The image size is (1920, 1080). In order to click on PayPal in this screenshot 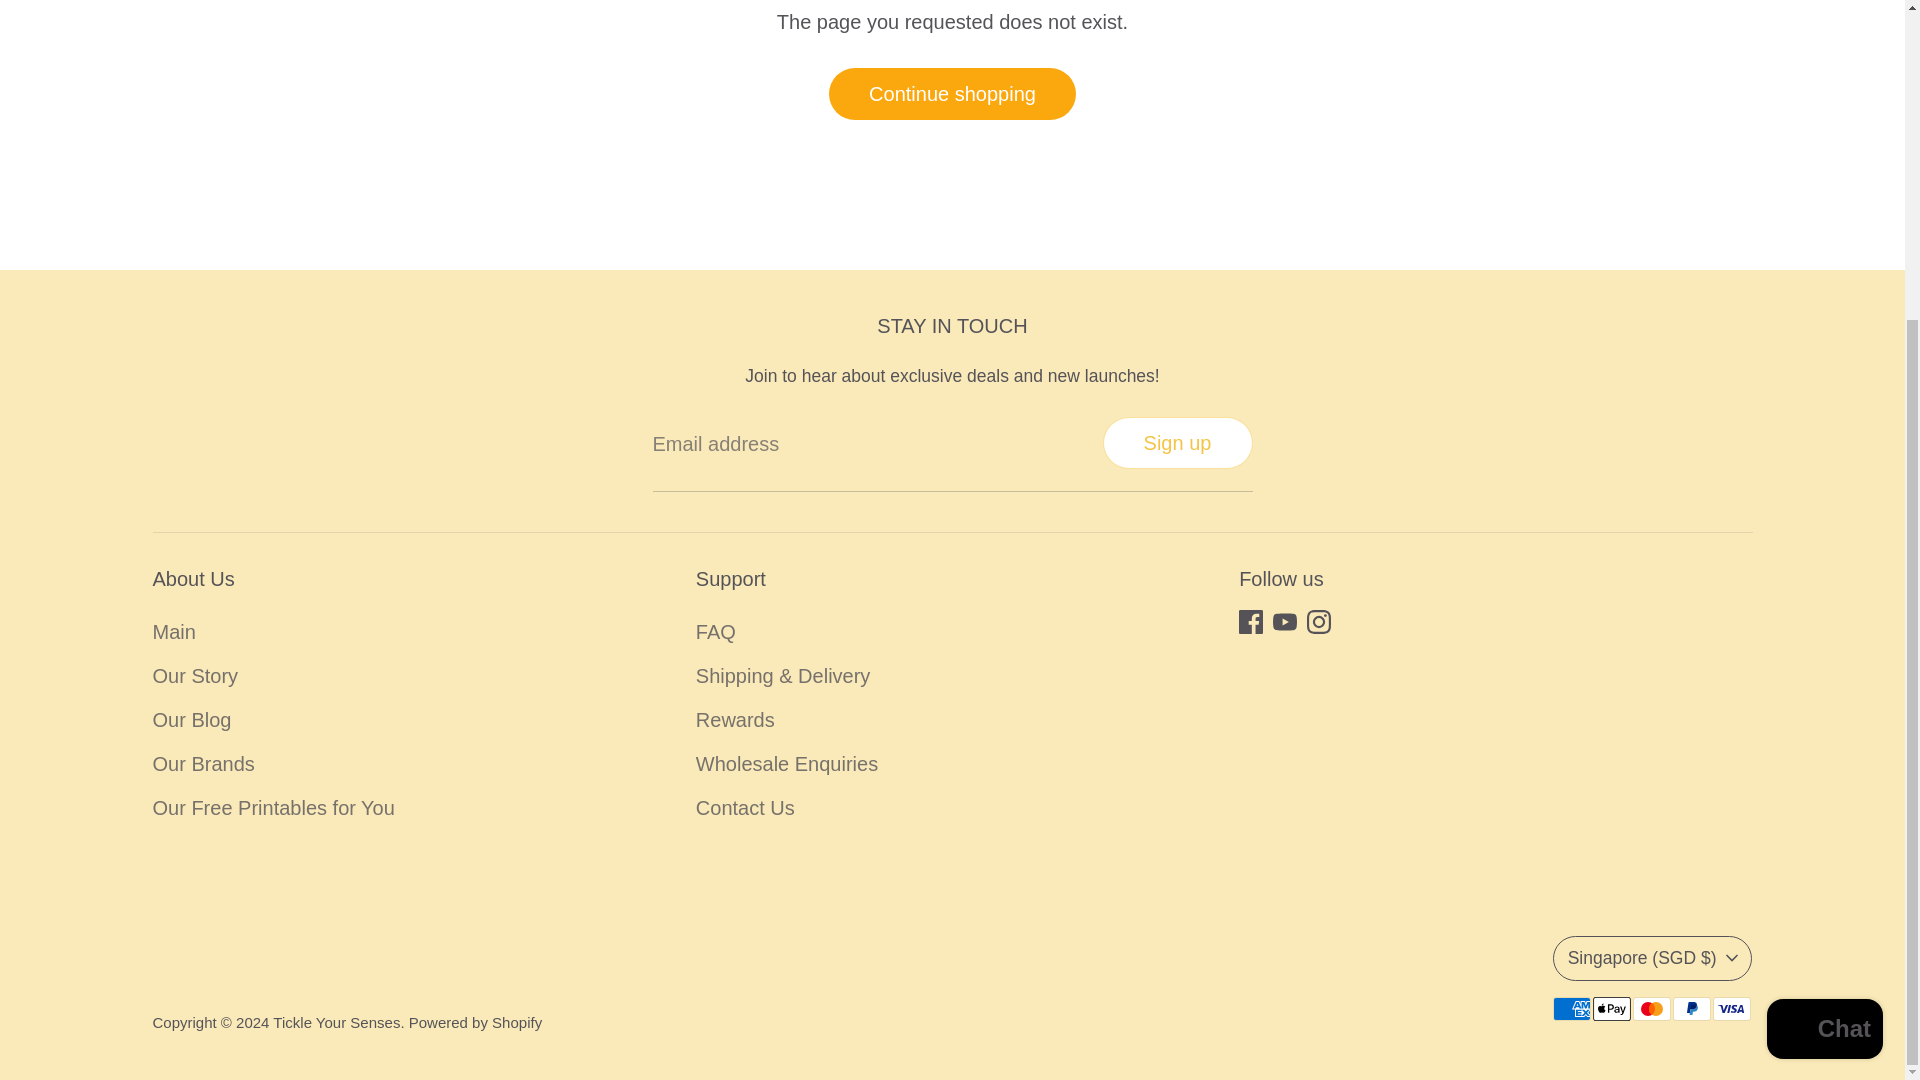, I will do `click(1691, 1008)`.